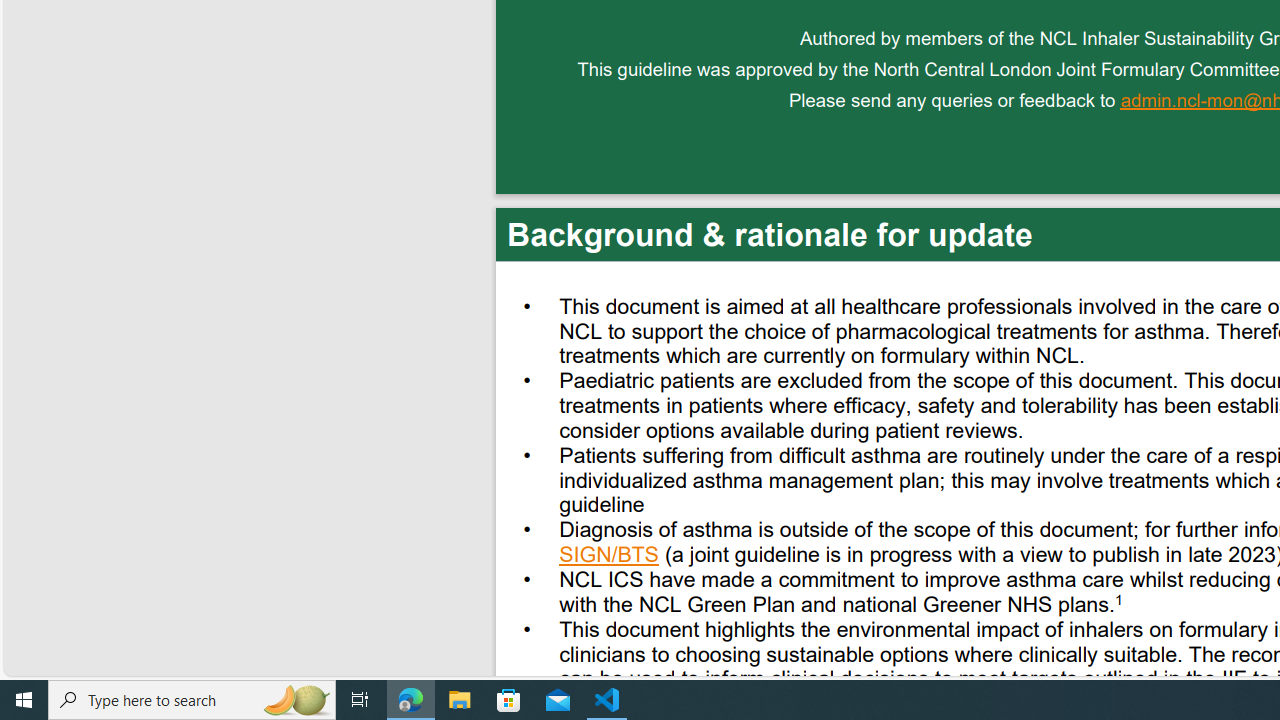  Describe the element at coordinates (610, 557) in the screenshot. I see `SIGN/BTS` at that location.